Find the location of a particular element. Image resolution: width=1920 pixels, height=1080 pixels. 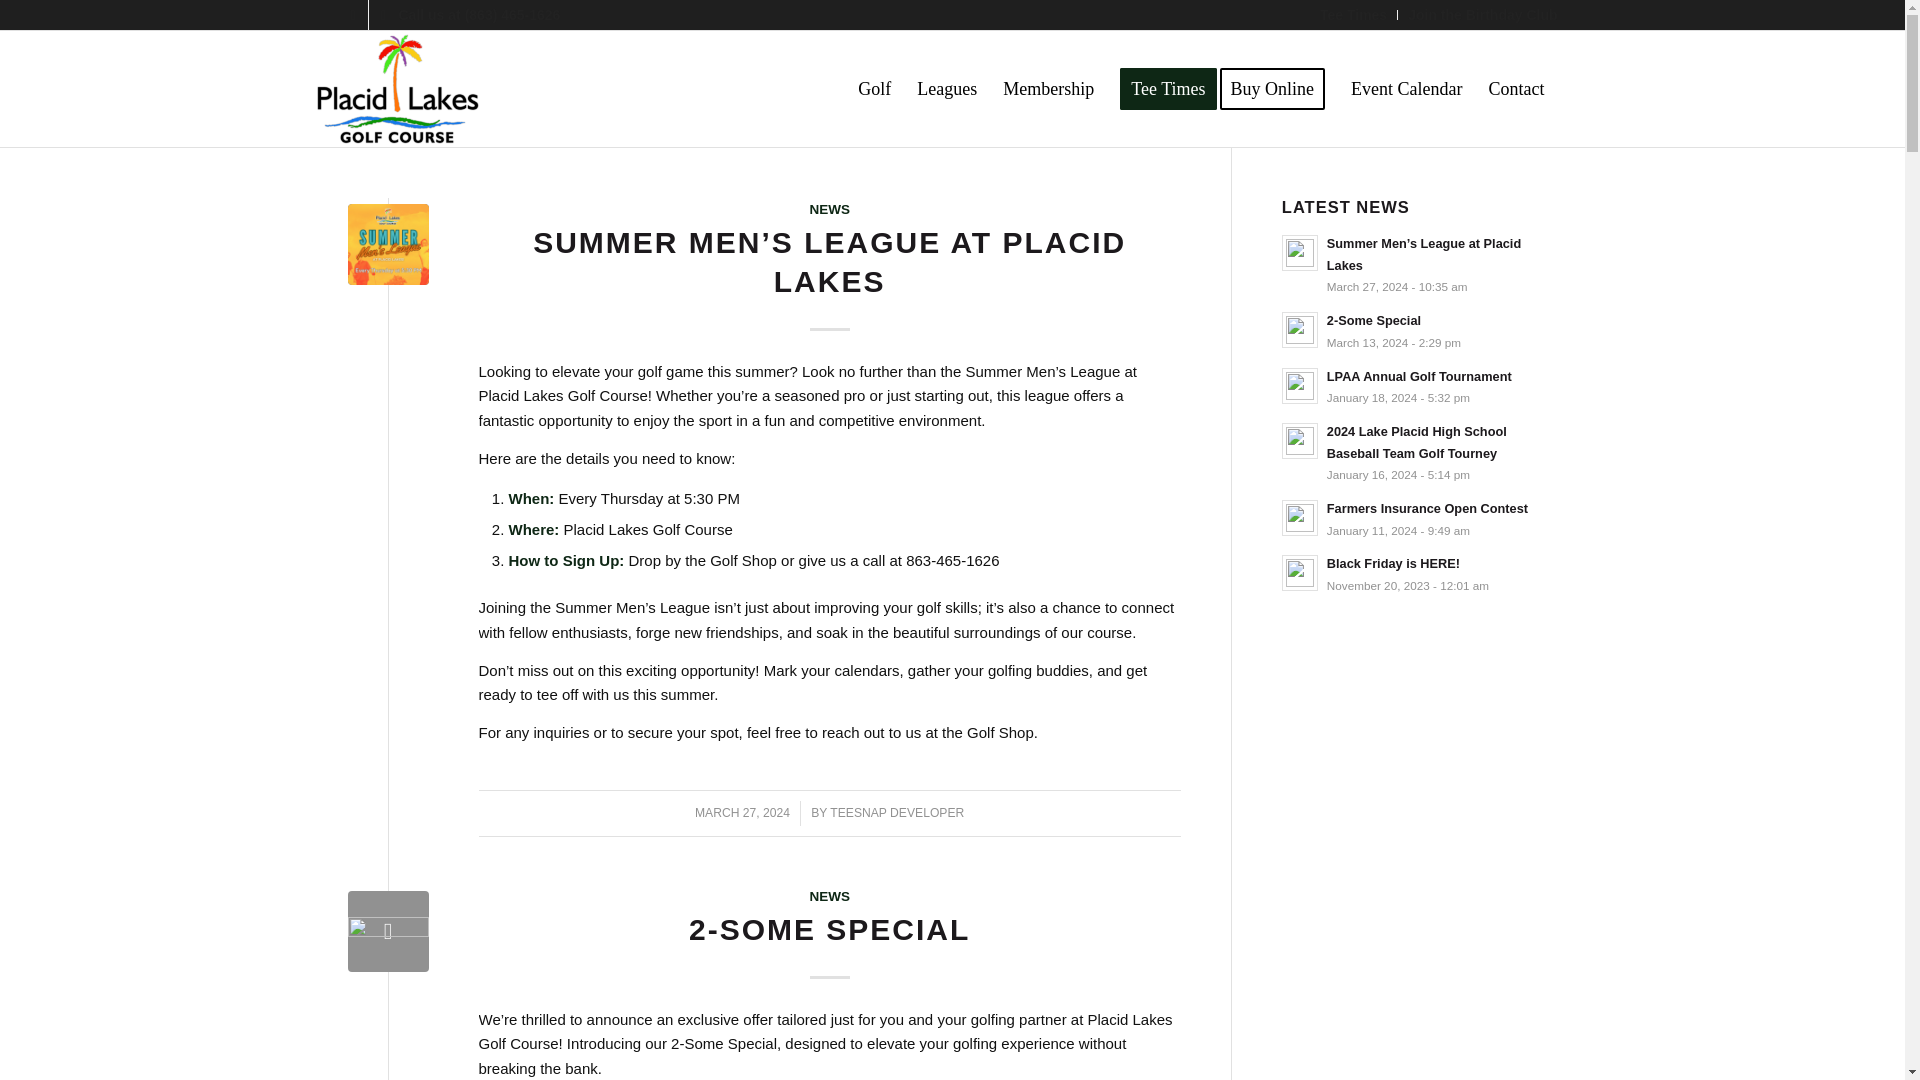

Buy Online is located at coordinates (1278, 88).